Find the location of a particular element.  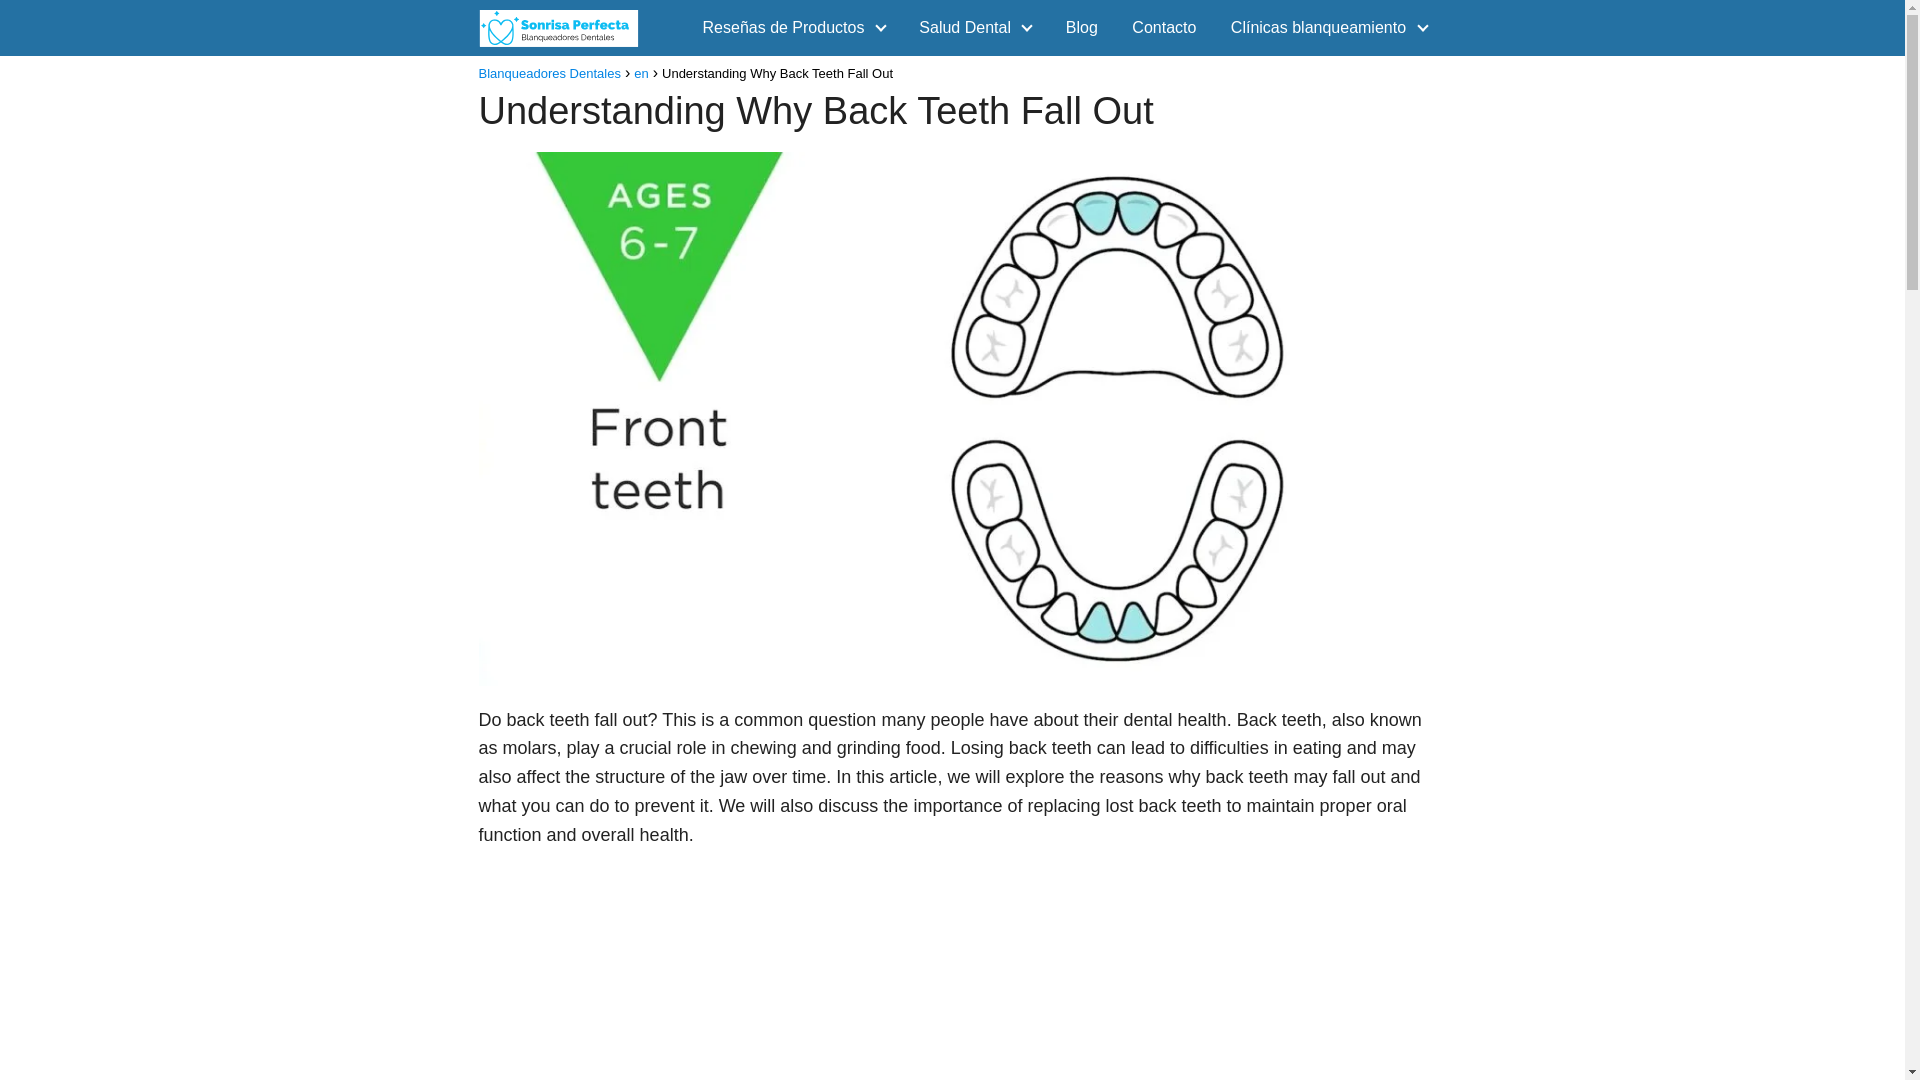

Blog is located at coordinates (1082, 27).